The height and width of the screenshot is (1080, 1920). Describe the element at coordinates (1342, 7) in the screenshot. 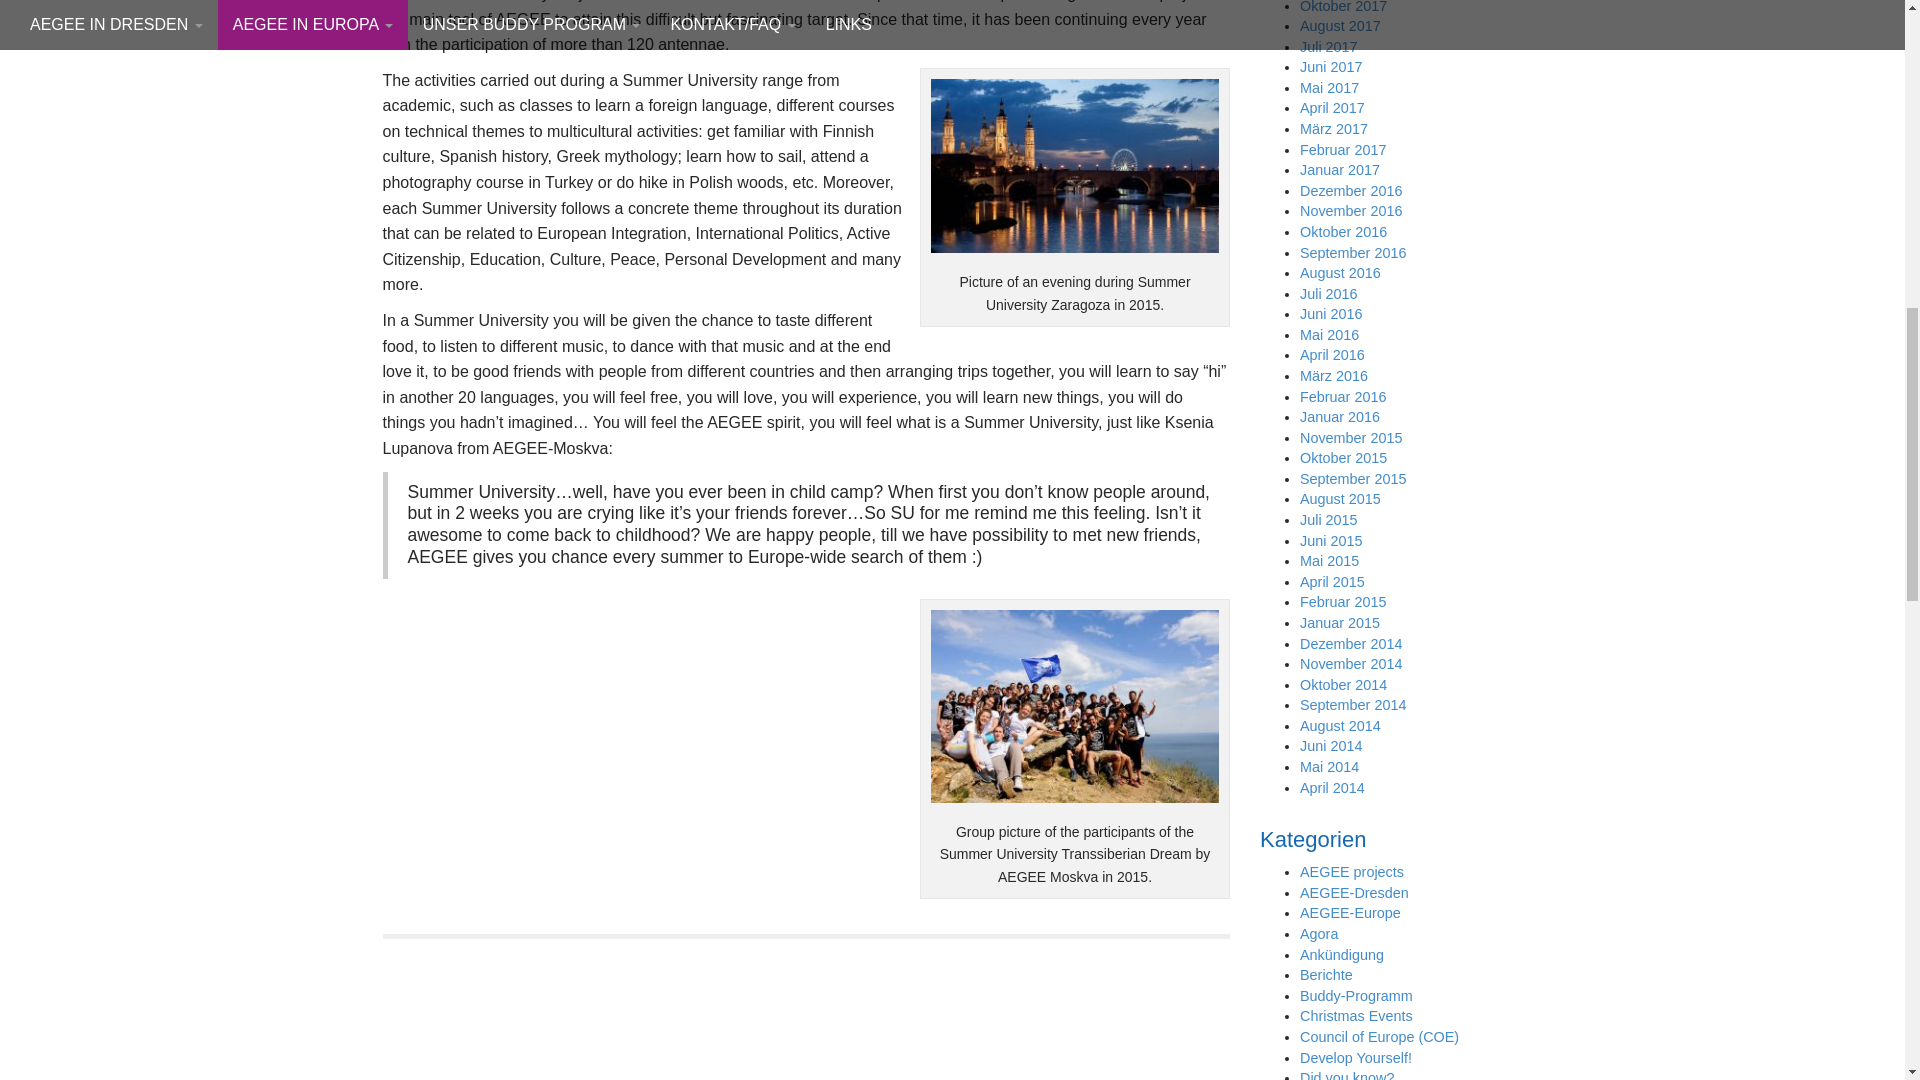

I see `Oktober 2017` at that location.